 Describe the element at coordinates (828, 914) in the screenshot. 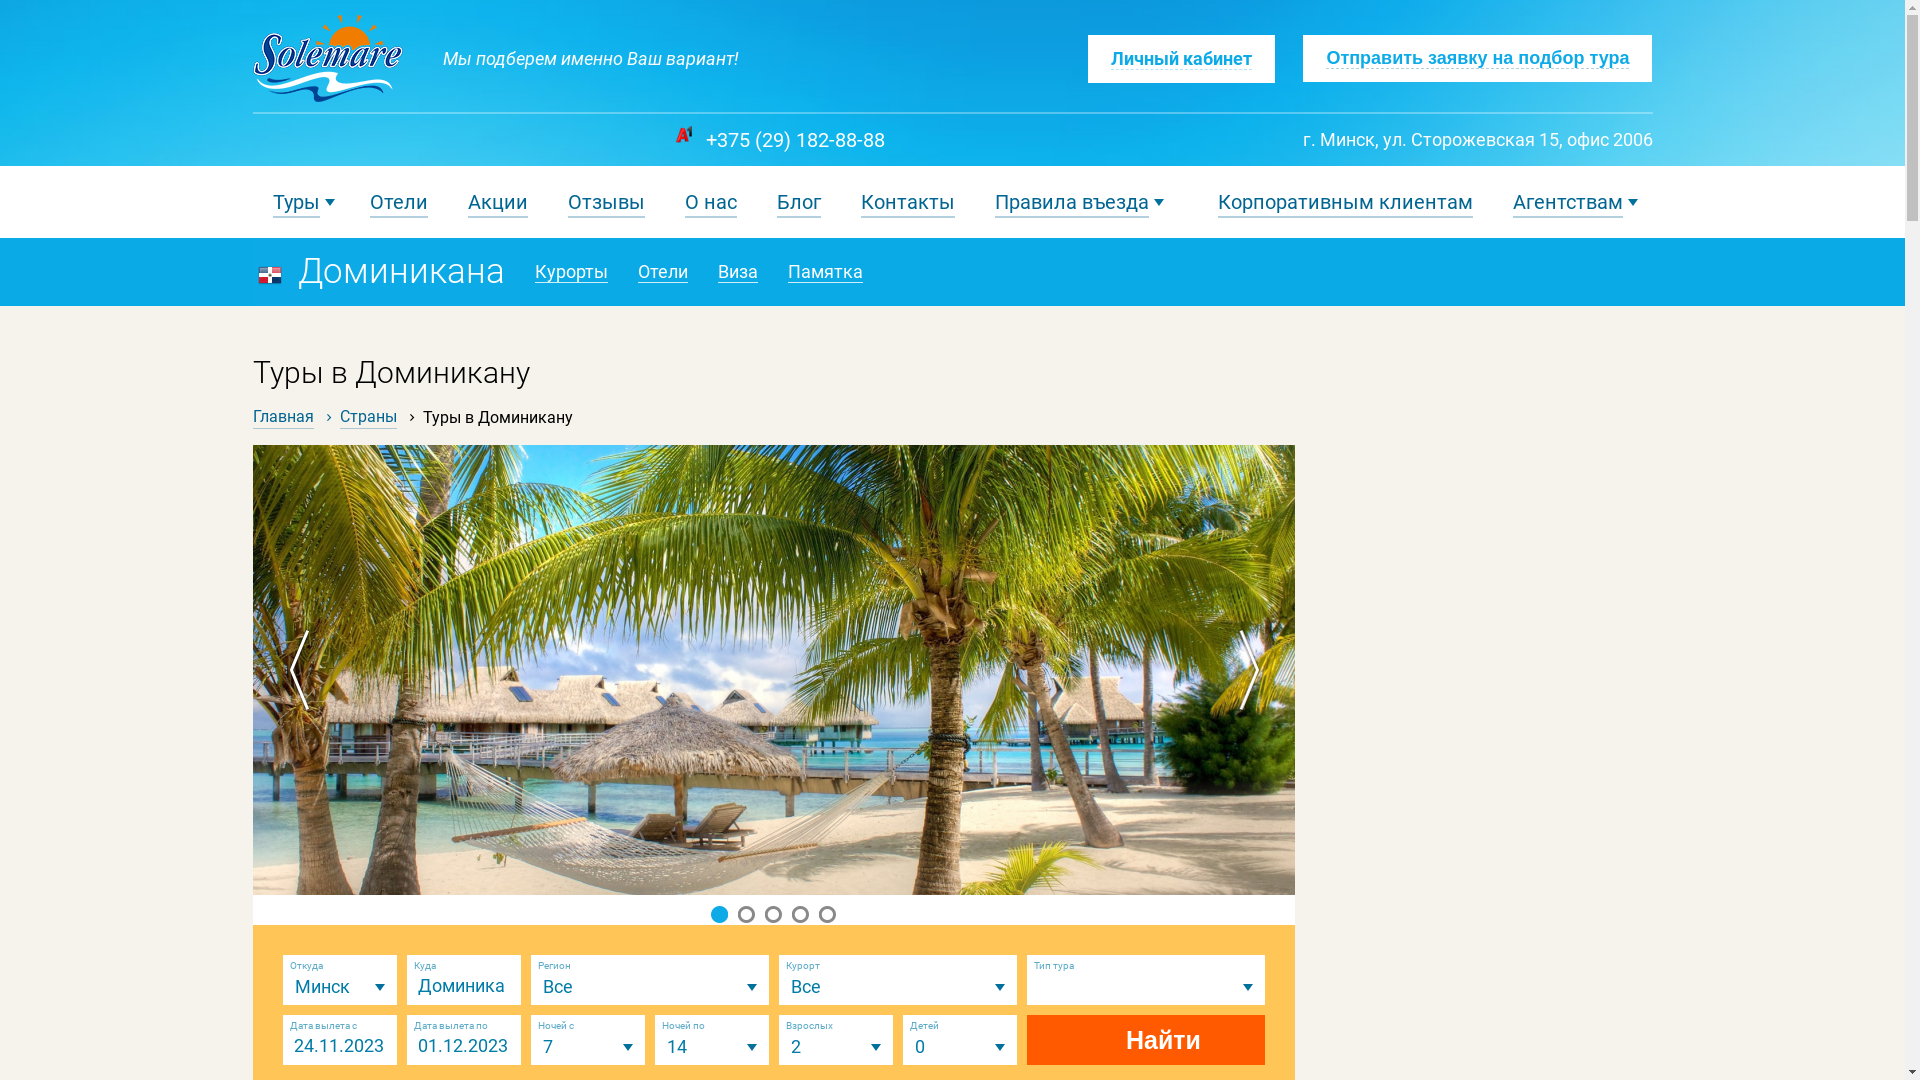

I see `5` at that location.